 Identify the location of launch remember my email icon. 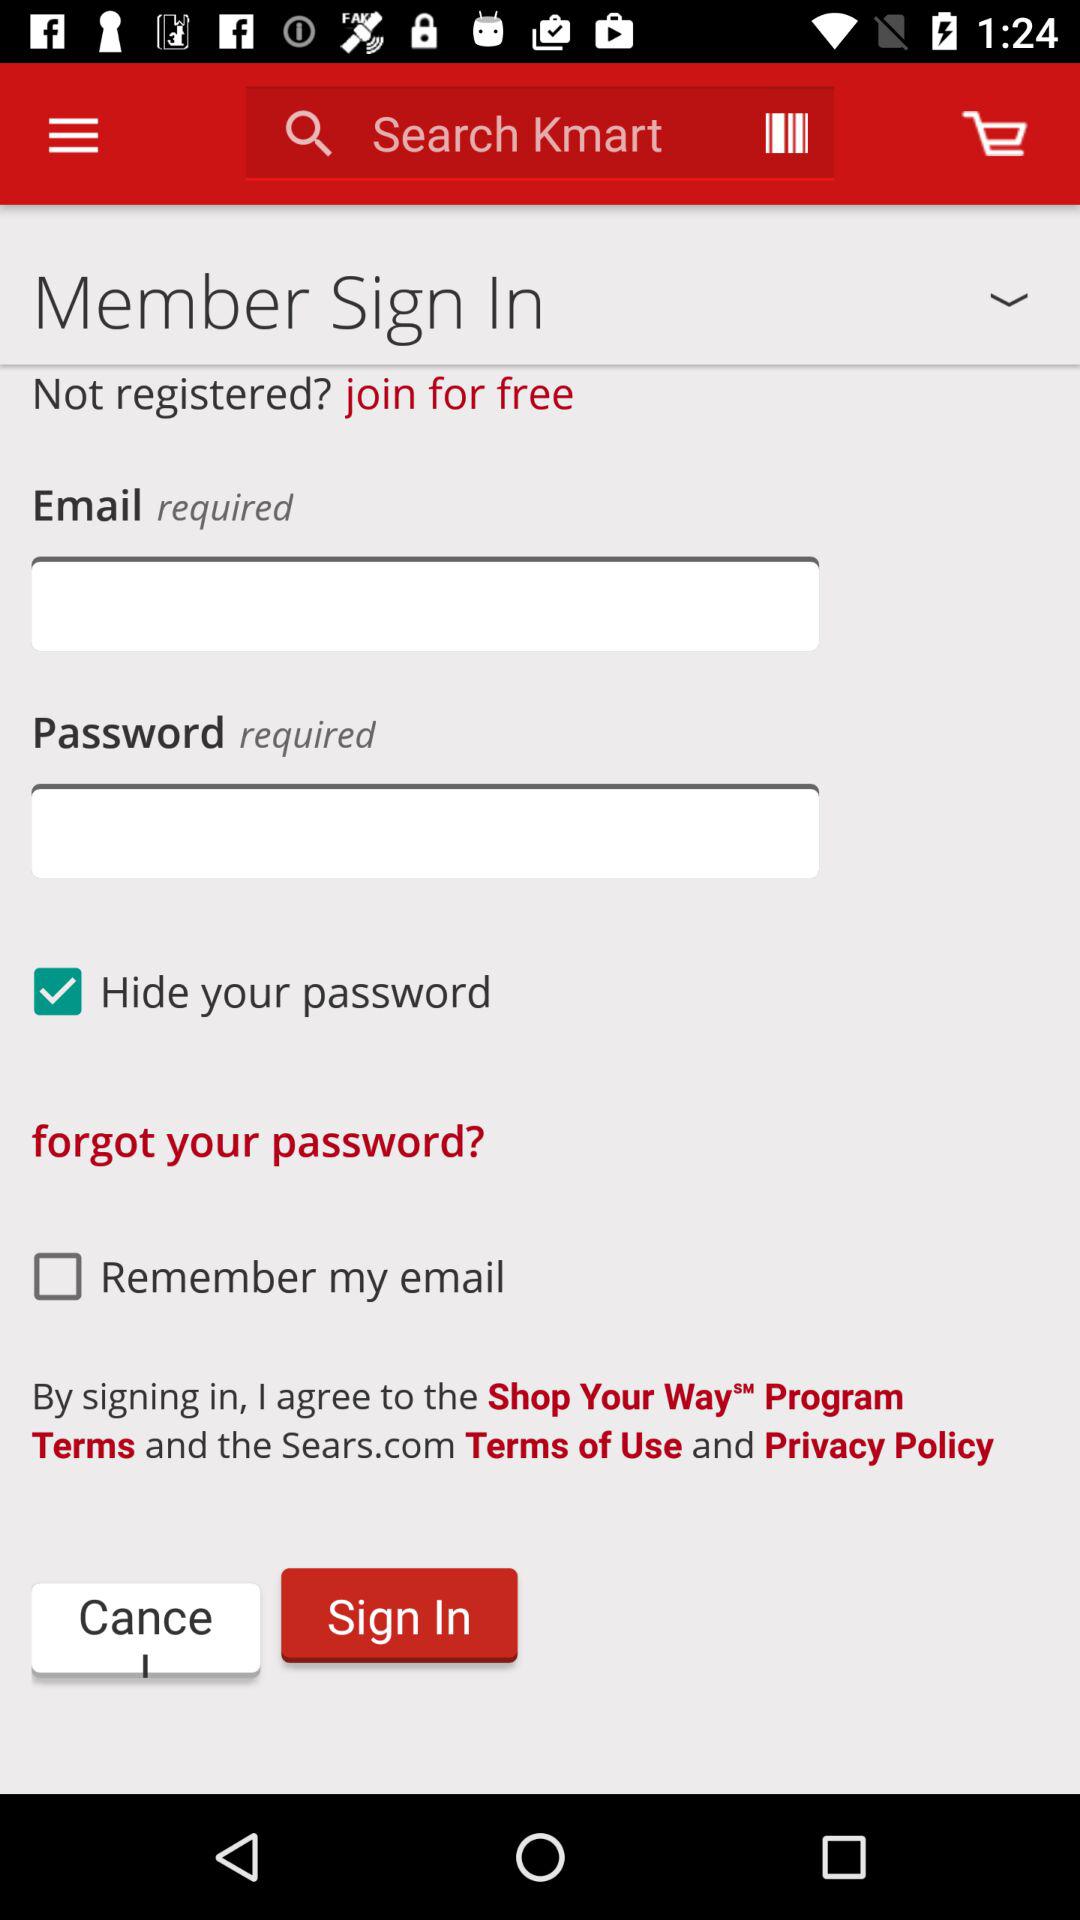
(260, 1276).